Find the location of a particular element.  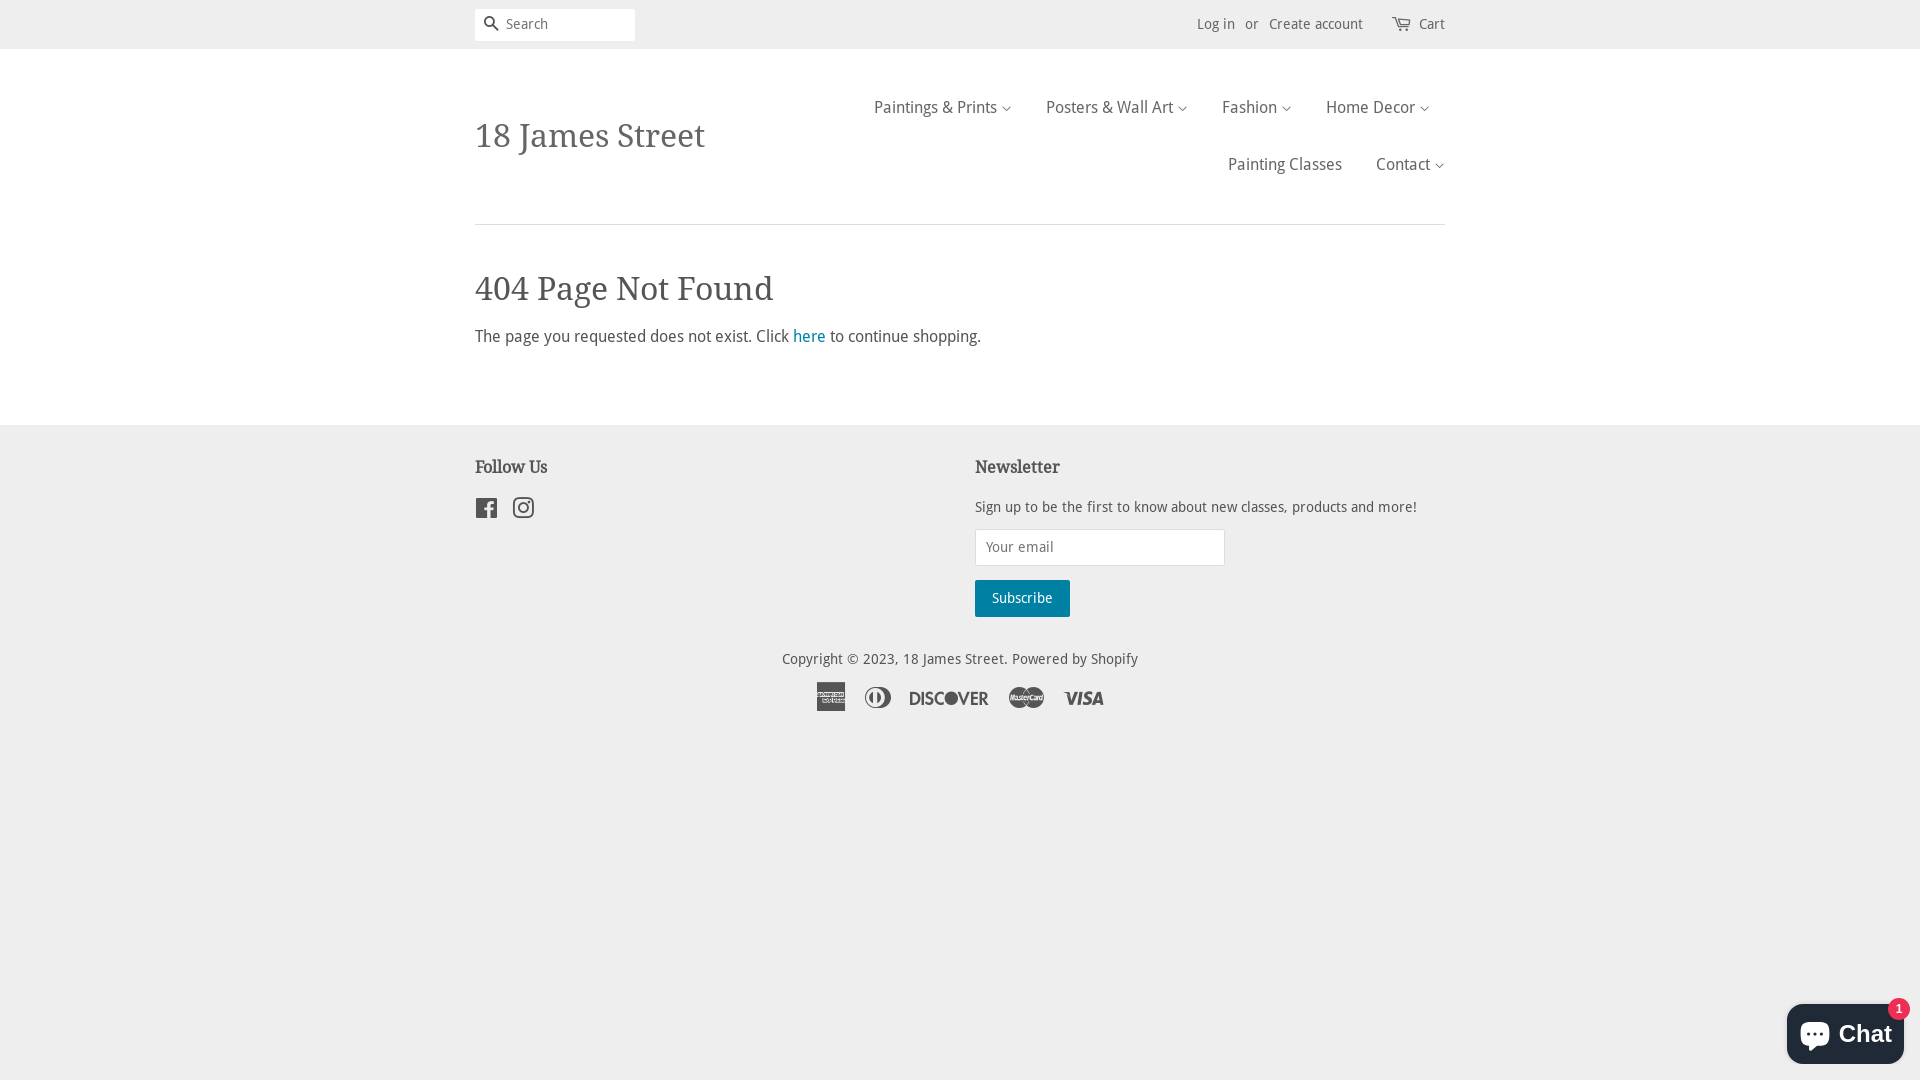

Paintings & Prints is located at coordinates (950, 108).